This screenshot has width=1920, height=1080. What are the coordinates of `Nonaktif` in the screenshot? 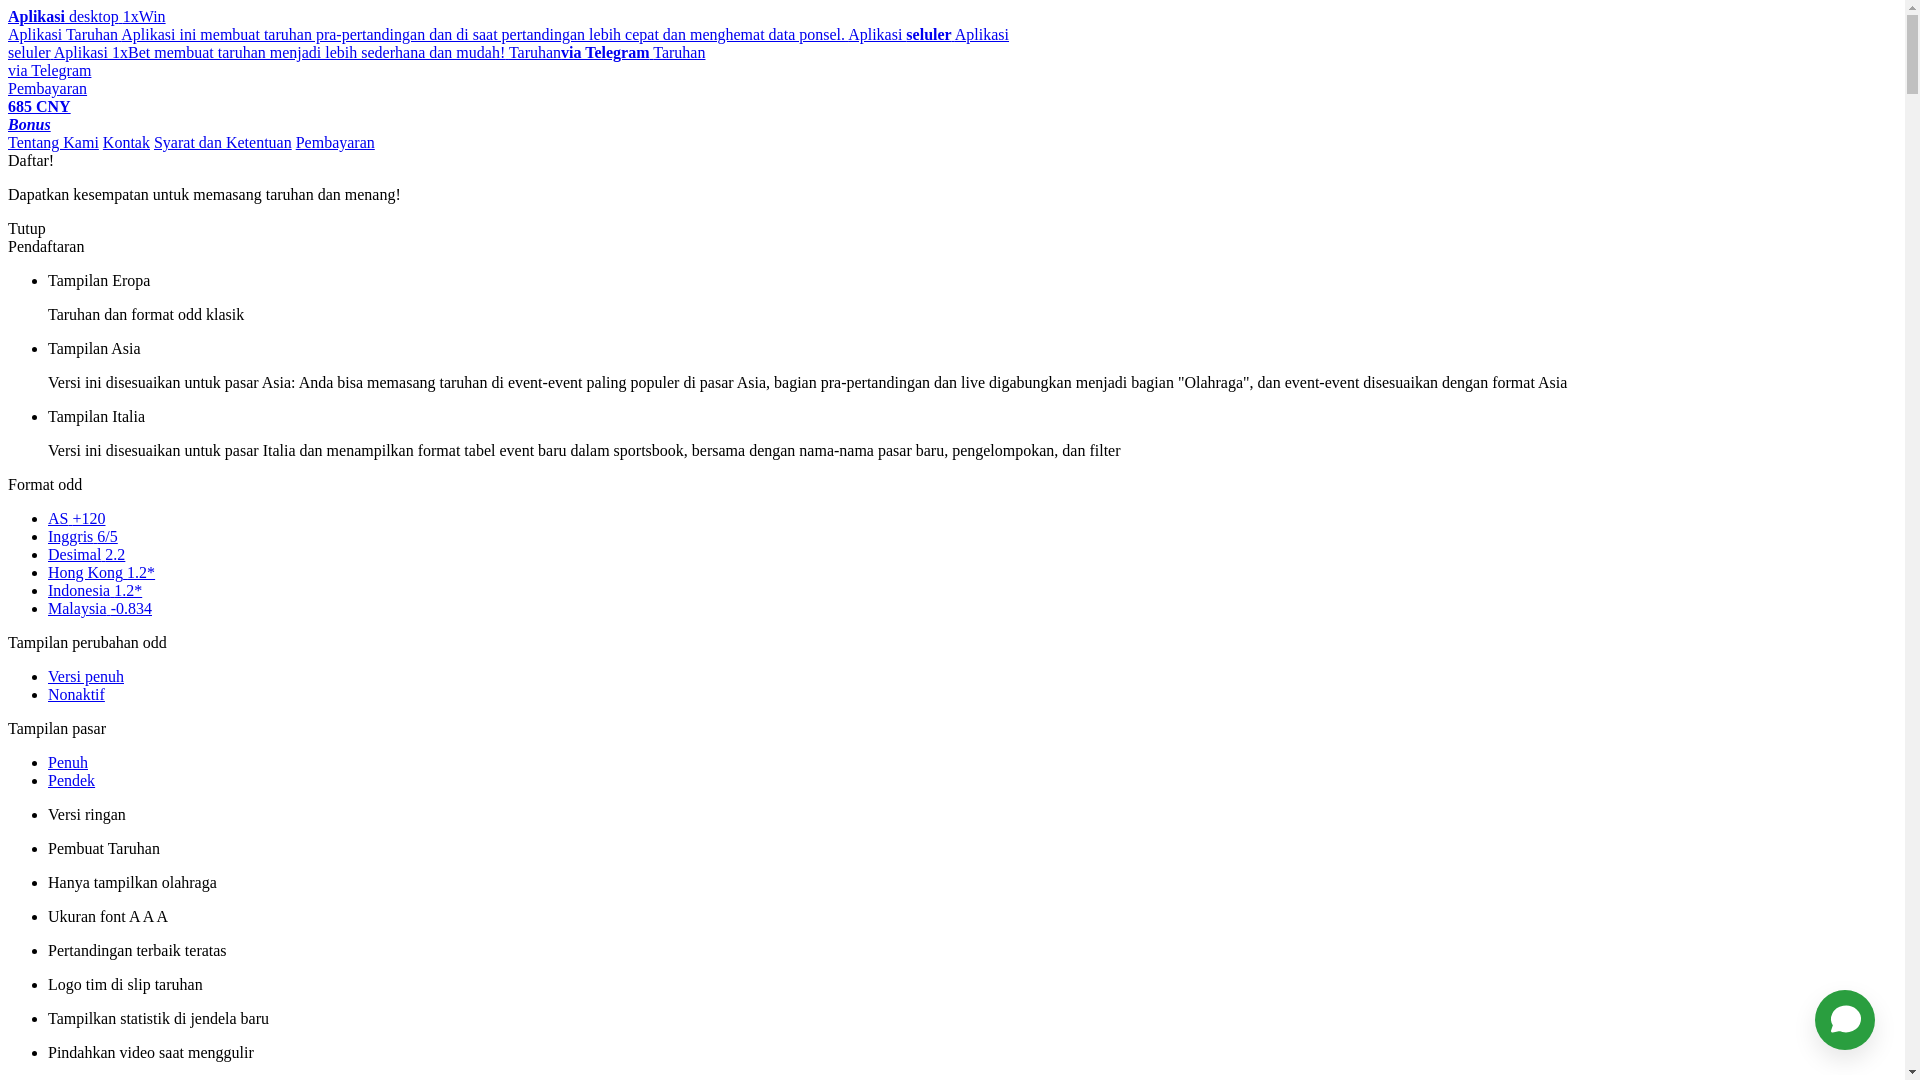 It's located at (76, 694).